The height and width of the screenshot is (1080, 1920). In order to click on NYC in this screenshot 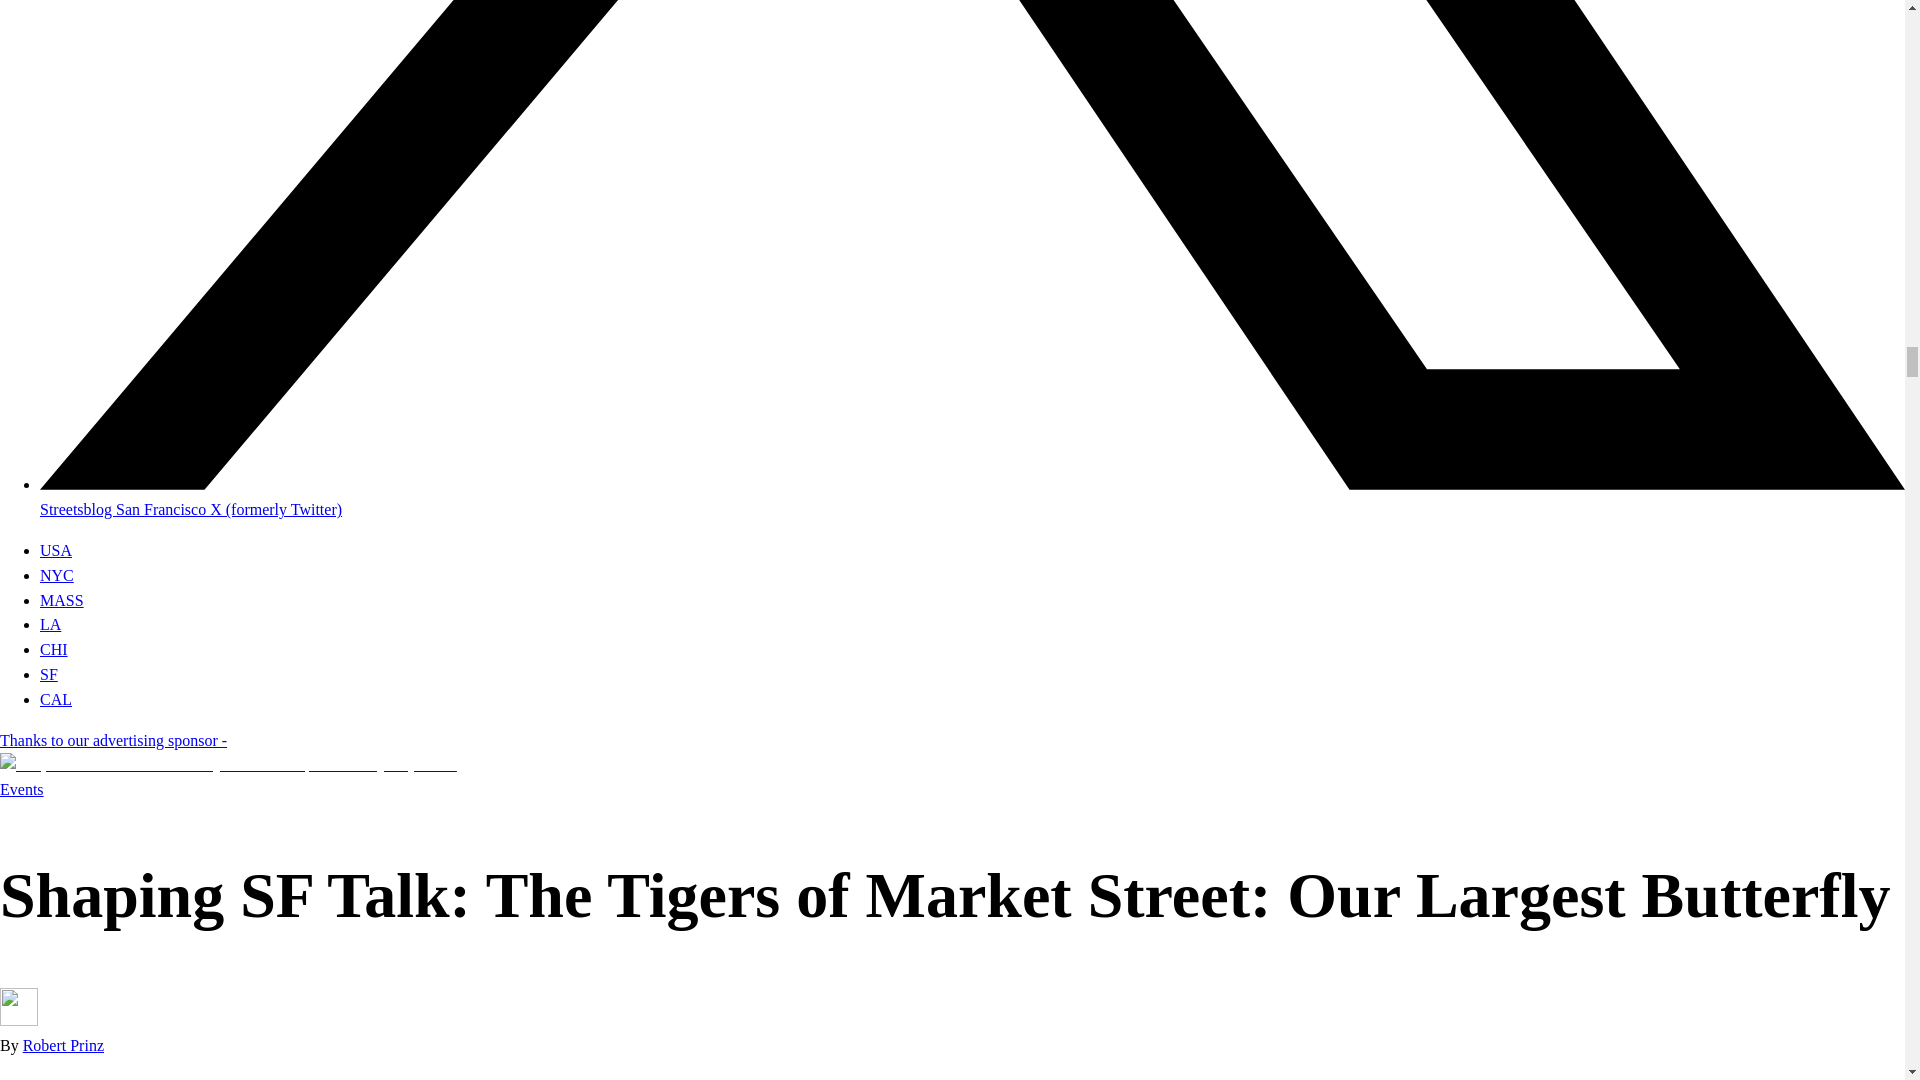, I will do `click(57, 576)`.